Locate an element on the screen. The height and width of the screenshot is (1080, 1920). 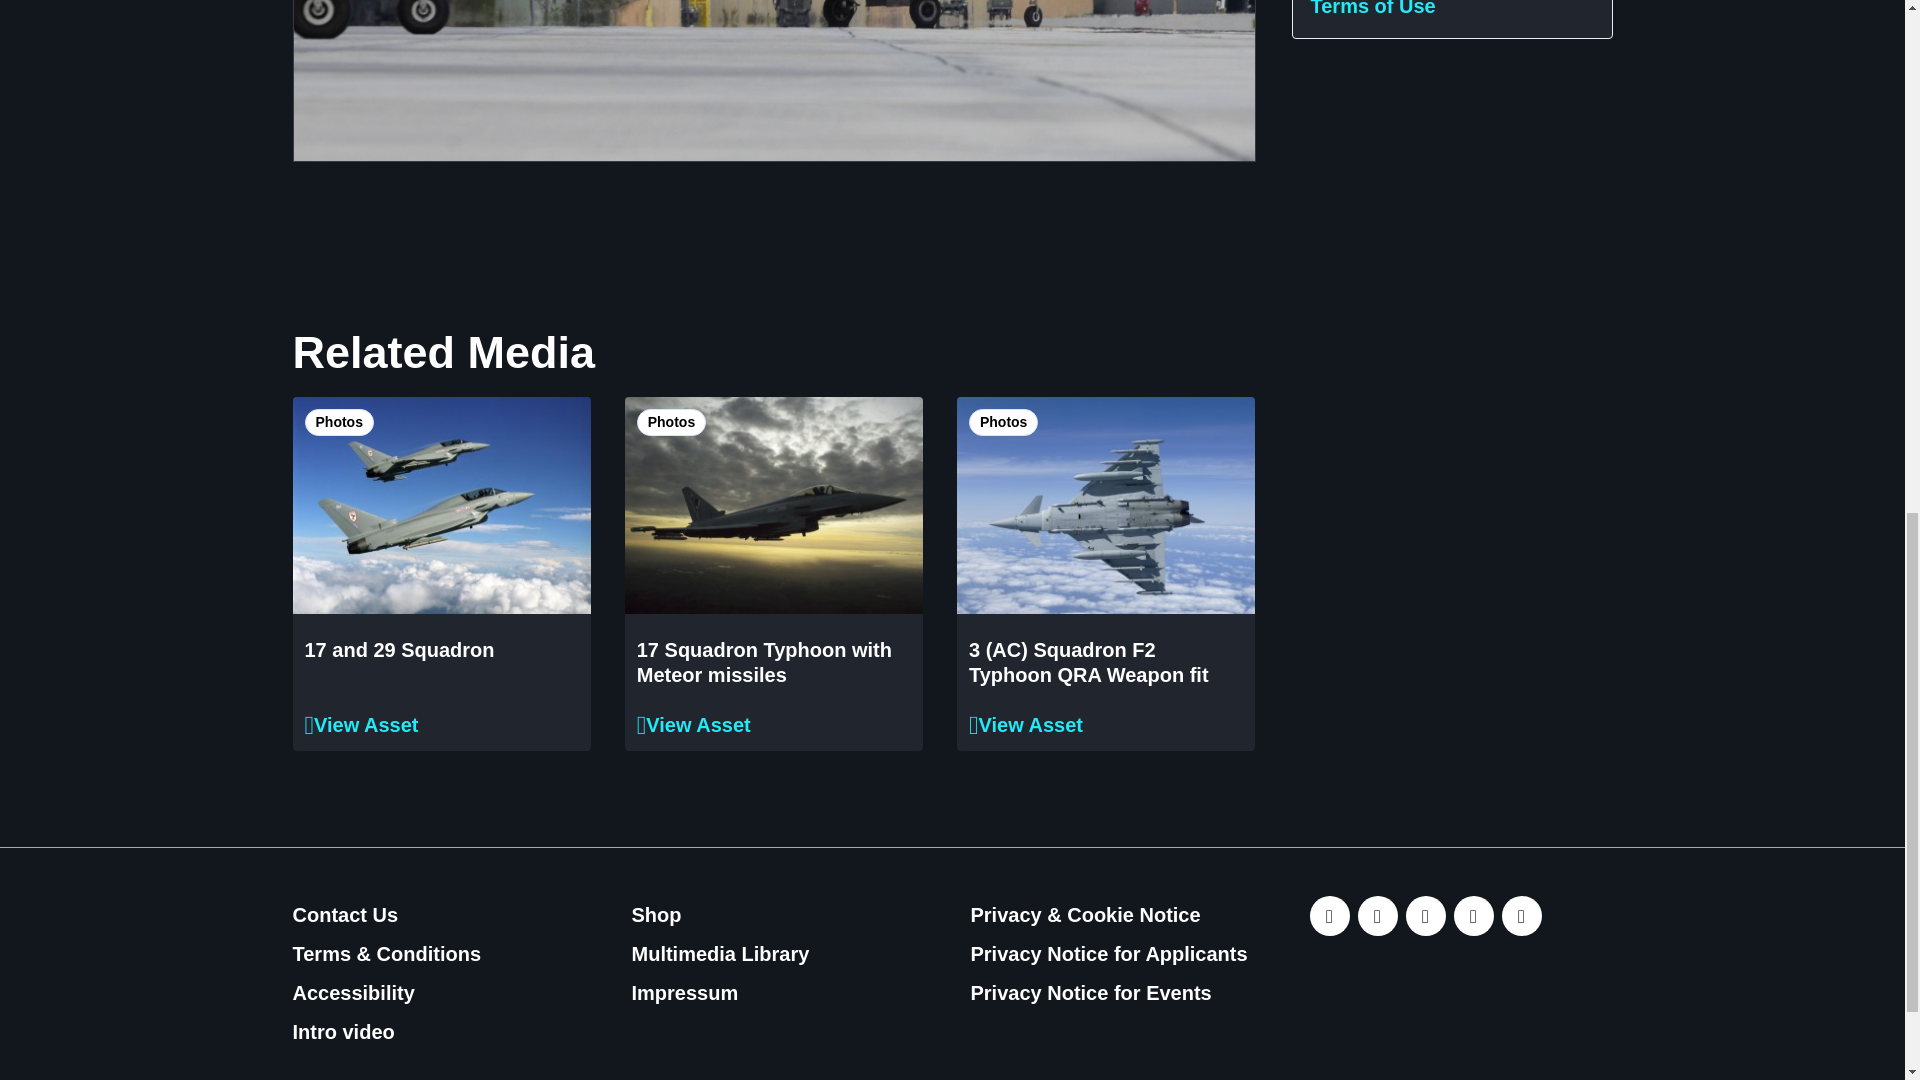
Facebook is located at coordinates (1473, 916).